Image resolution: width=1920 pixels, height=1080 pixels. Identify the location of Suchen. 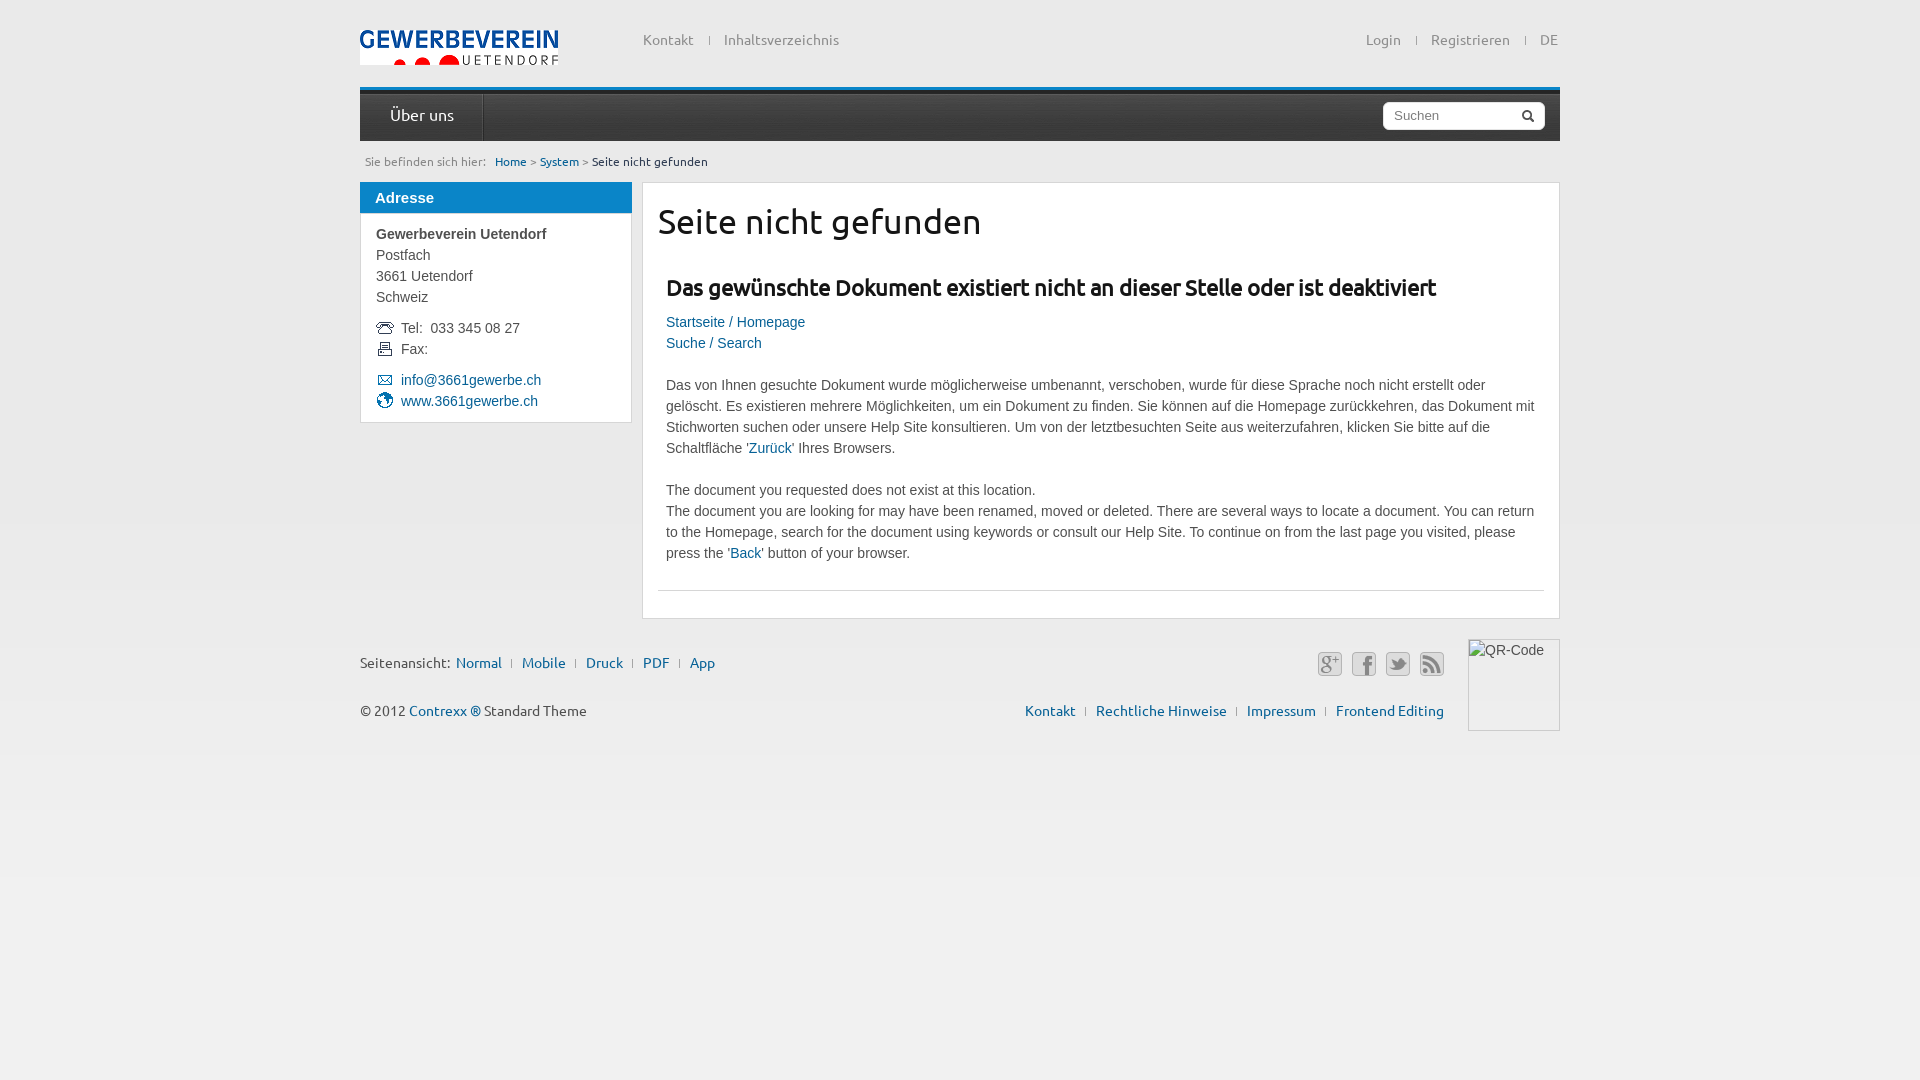
(1464, 116).